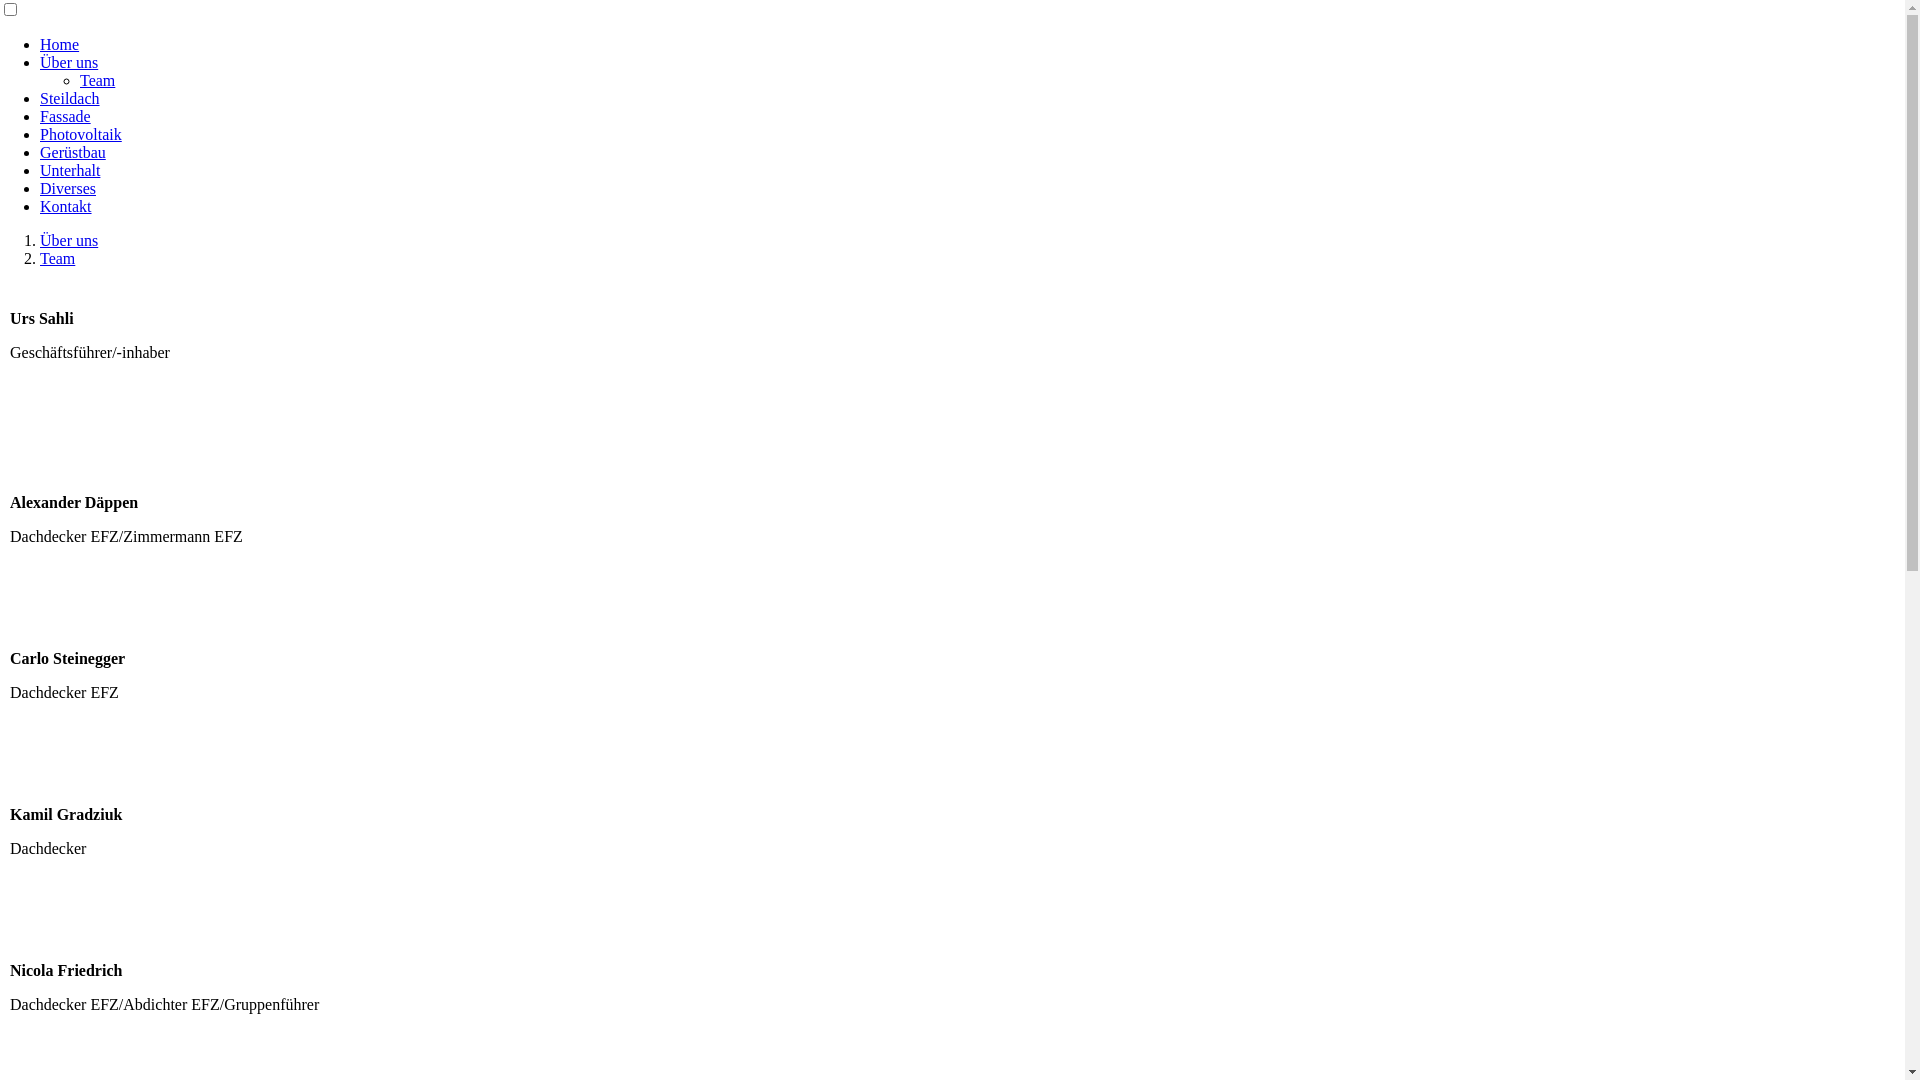  I want to click on Photovoltaik, so click(81, 134).